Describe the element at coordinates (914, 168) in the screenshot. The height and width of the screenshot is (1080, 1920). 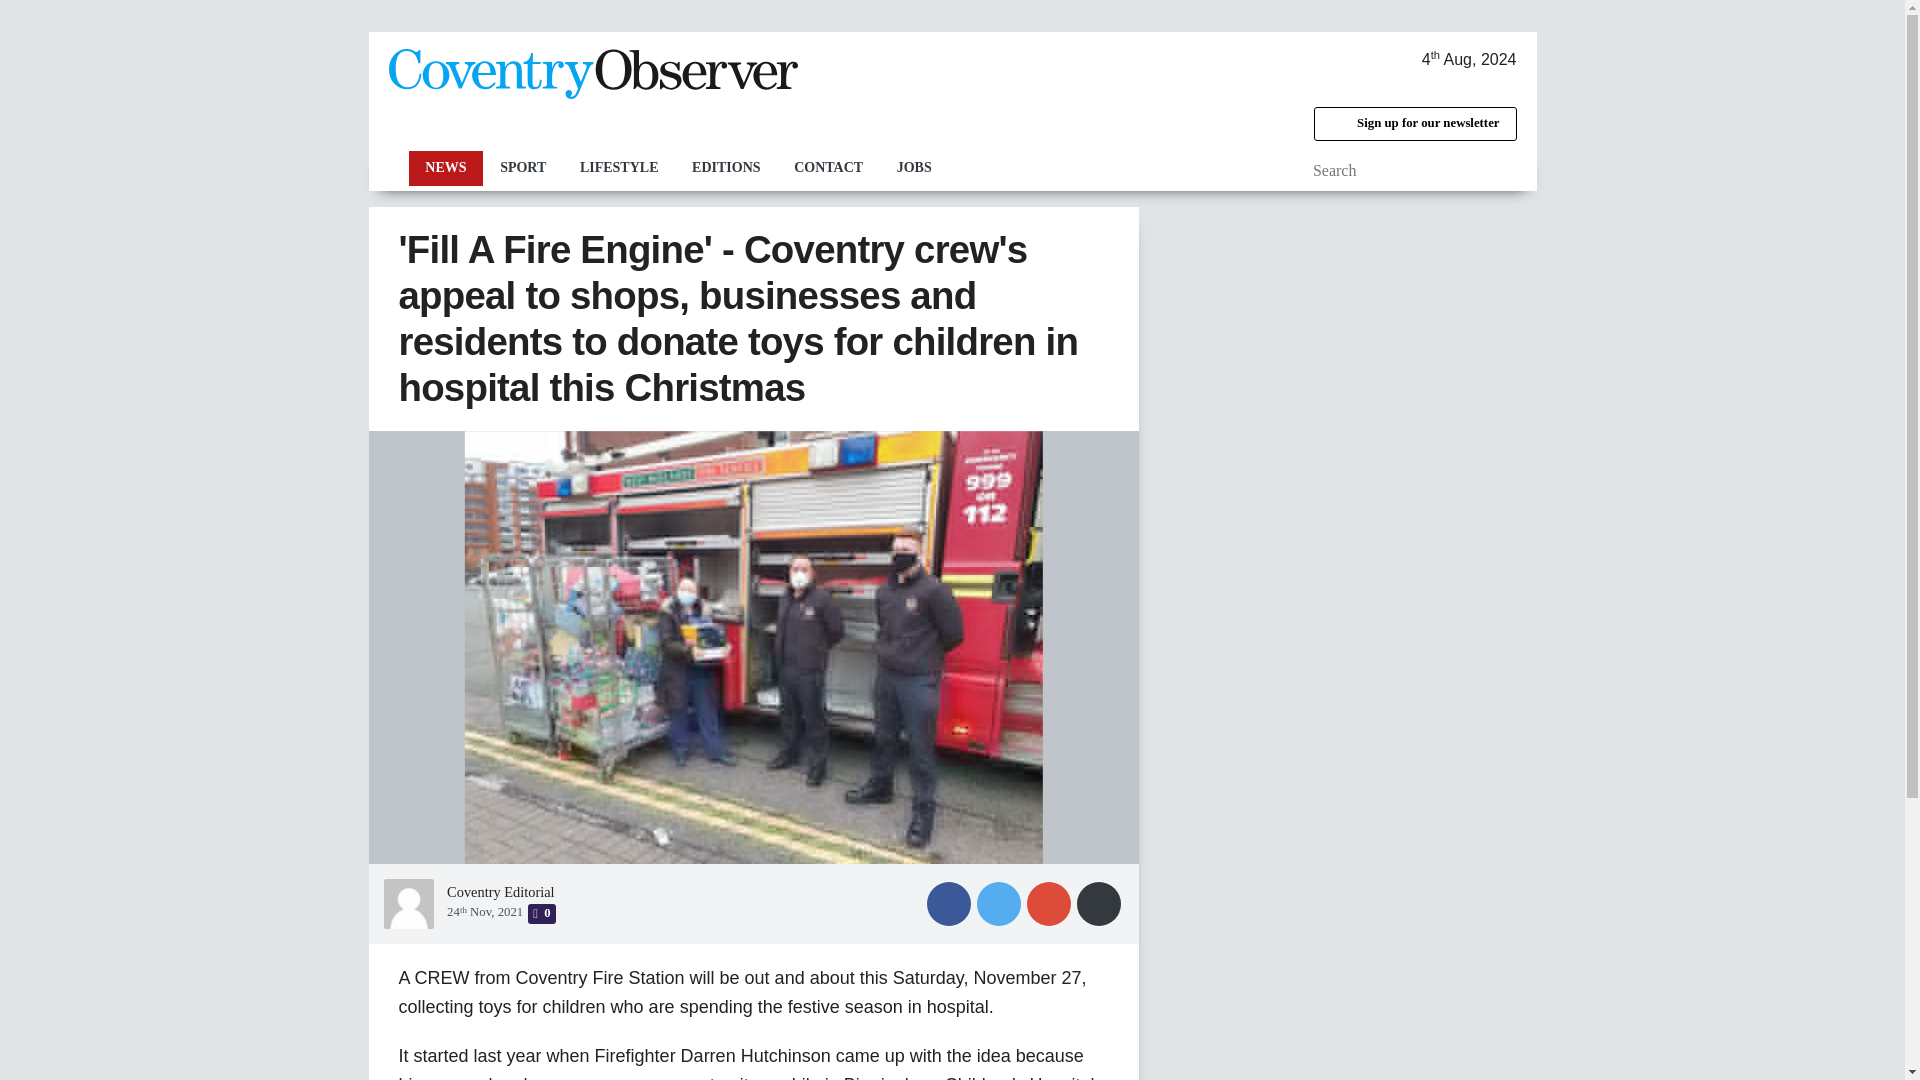
I see `JOBS` at that location.